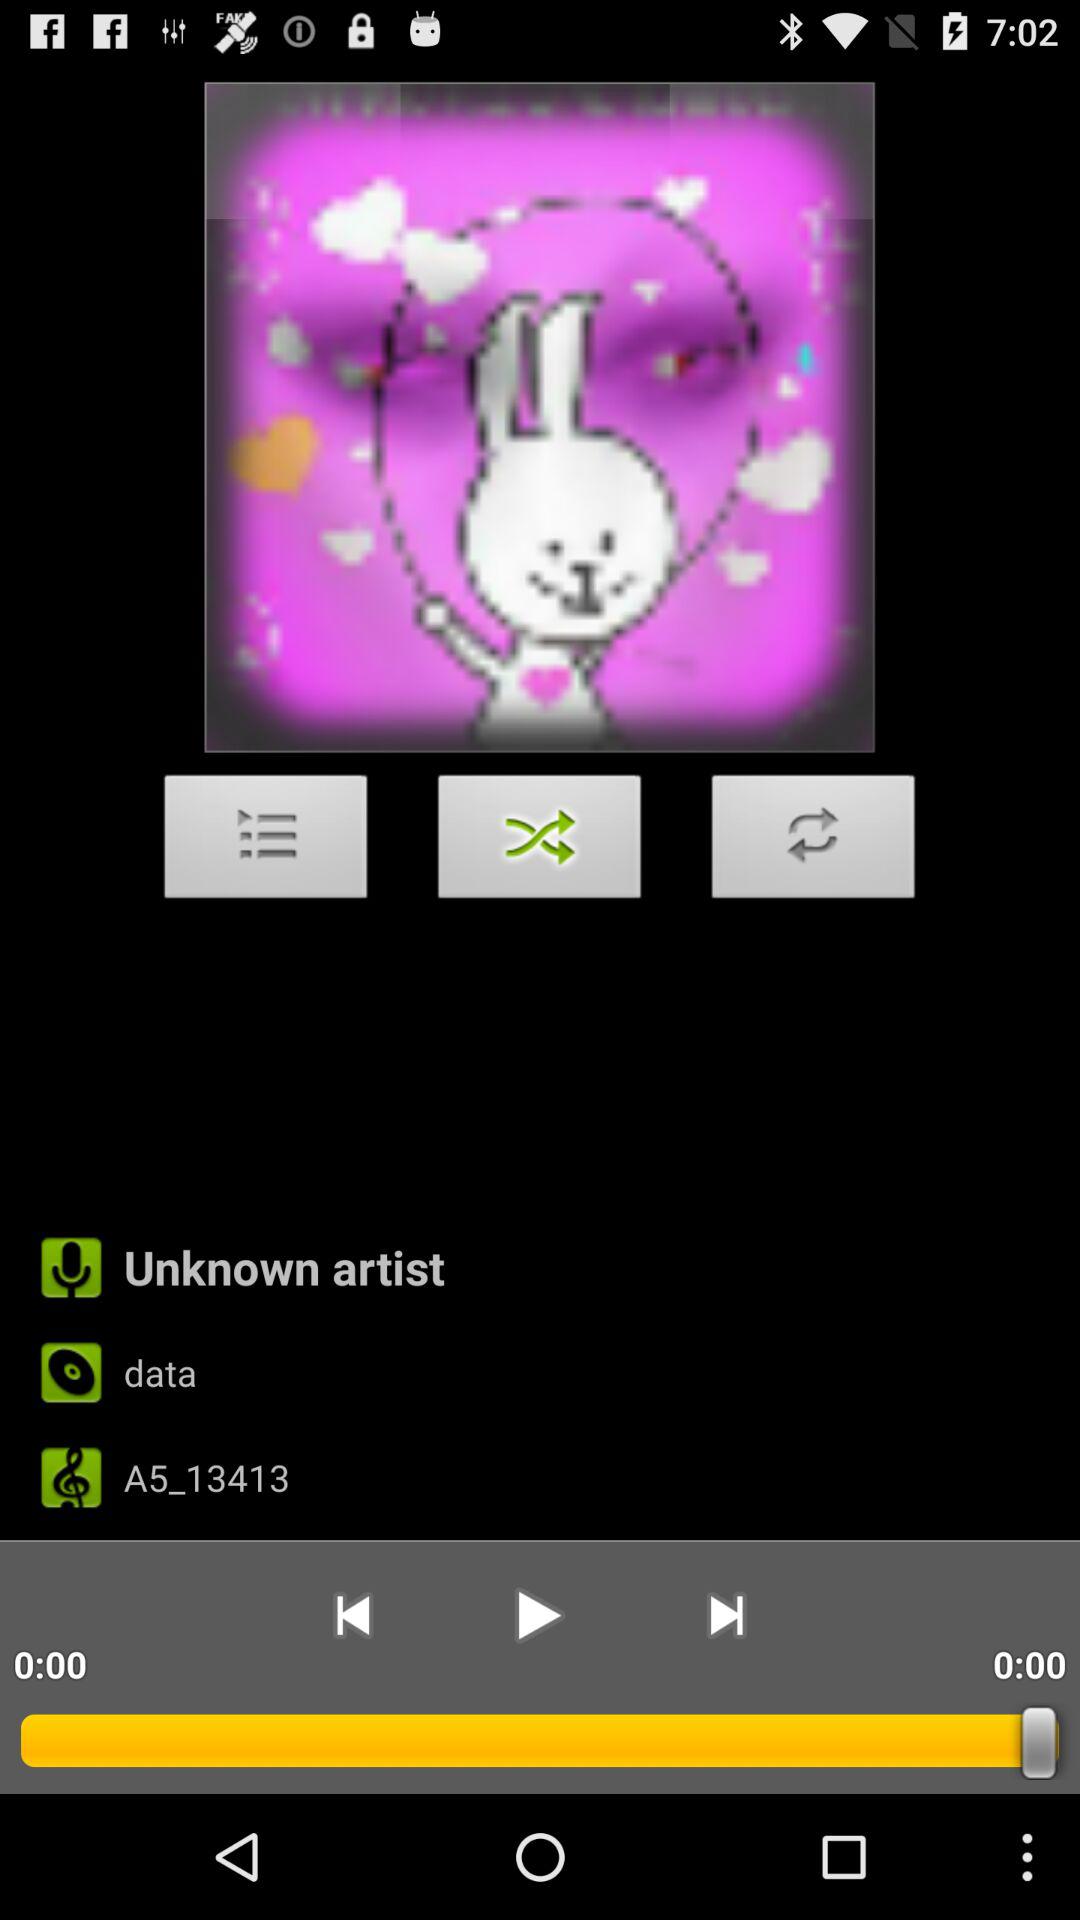  What do you see at coordinates (813, 842) in the screenshot?
I see `press icon on the right` at bounding box center [813, 842].